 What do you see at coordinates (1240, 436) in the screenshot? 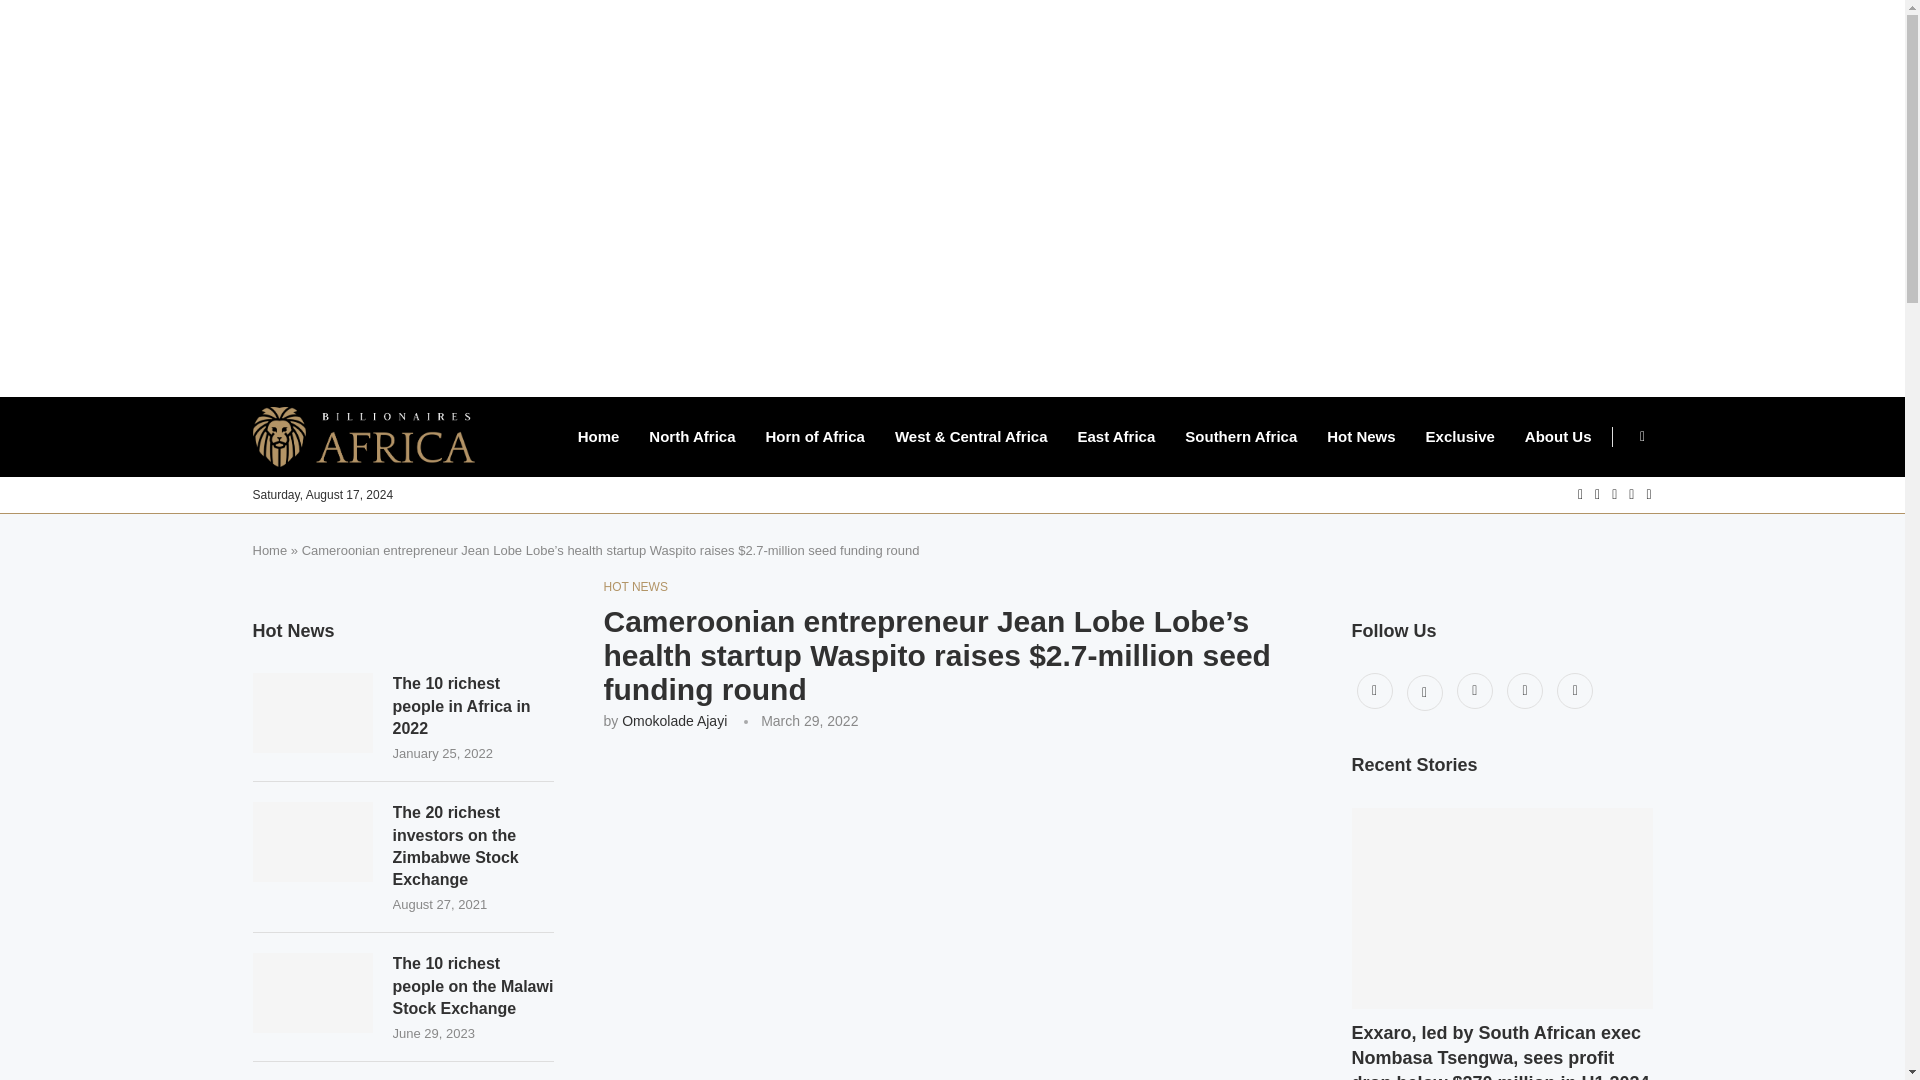
I see `Southern Africa` at bounding box center [1240, 436].